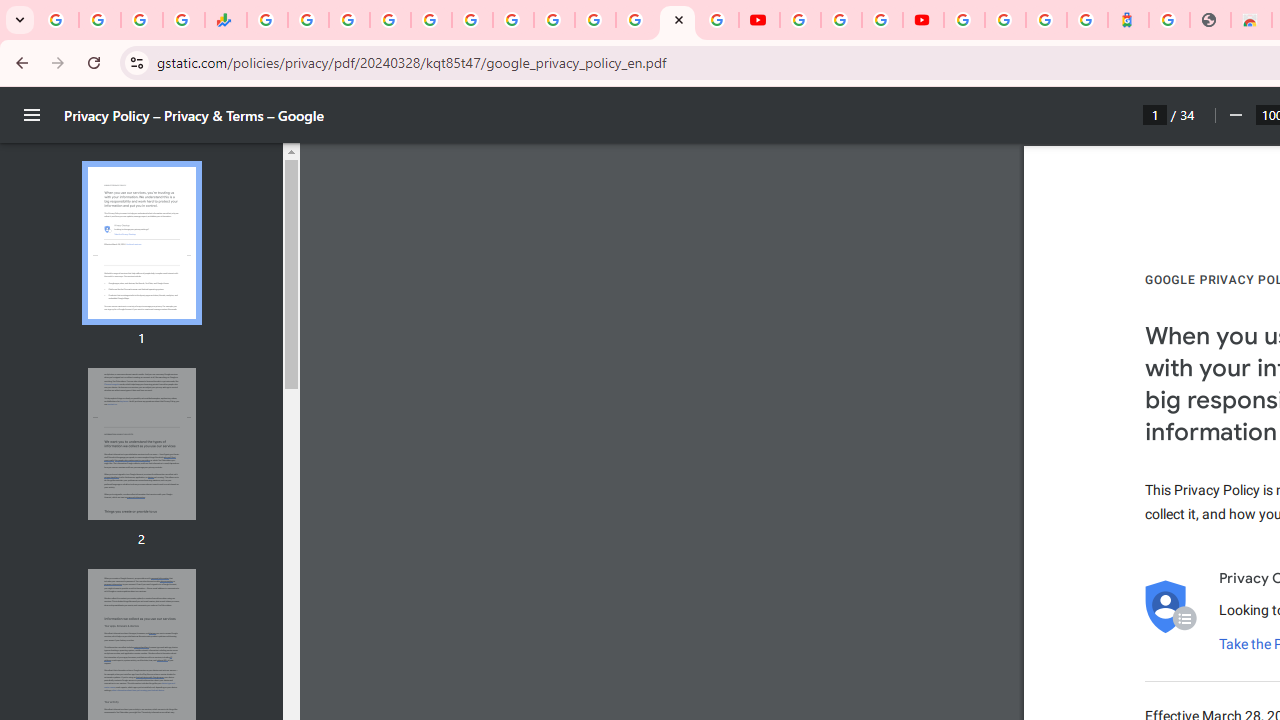 Image resolution: width=1280 pixels, height=720 pixels. What do you see at coordinates (141, 443) in the screenshot?
I see `AutomationID: thumbnail` at bounding box center [141, 443].